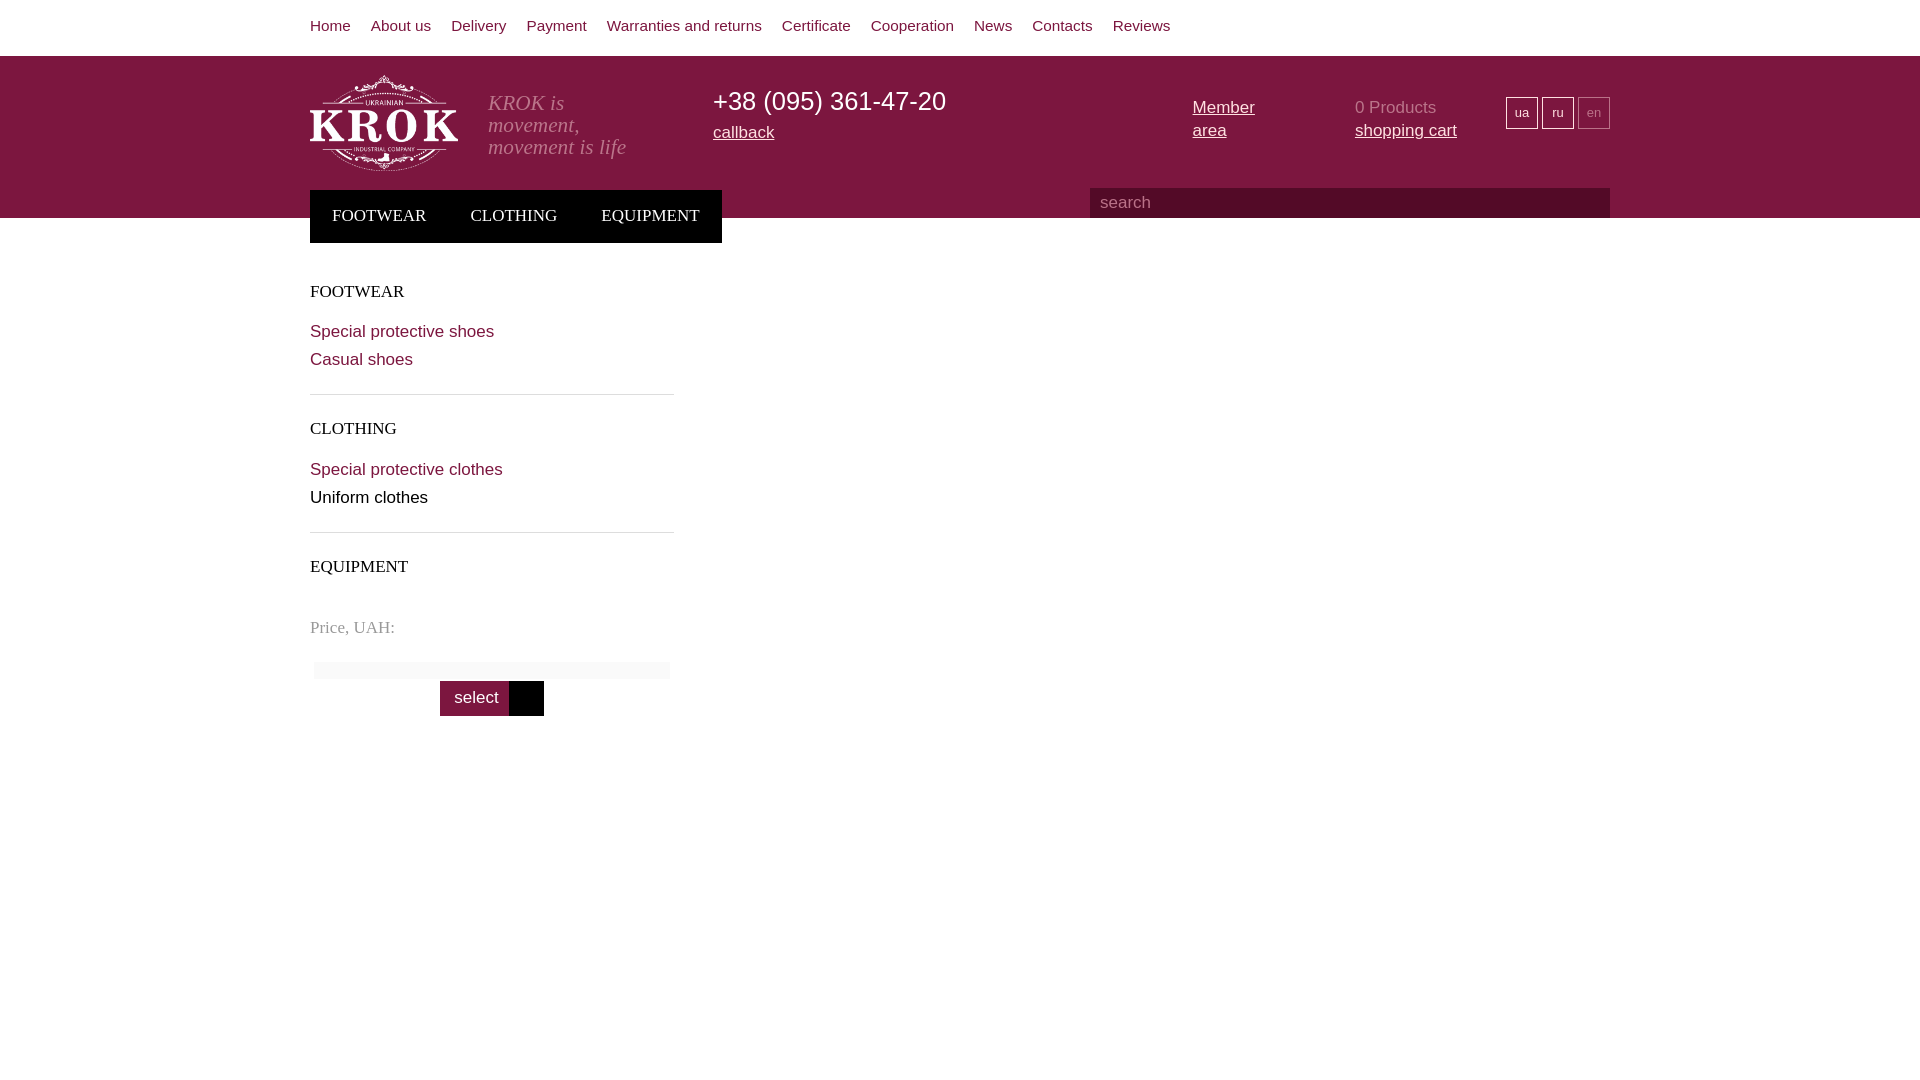 The width and height of the screenshot is (1920, 1080). Describe the element at coordinates (742, 132) in the screenshot. I see `Callback` at that location.